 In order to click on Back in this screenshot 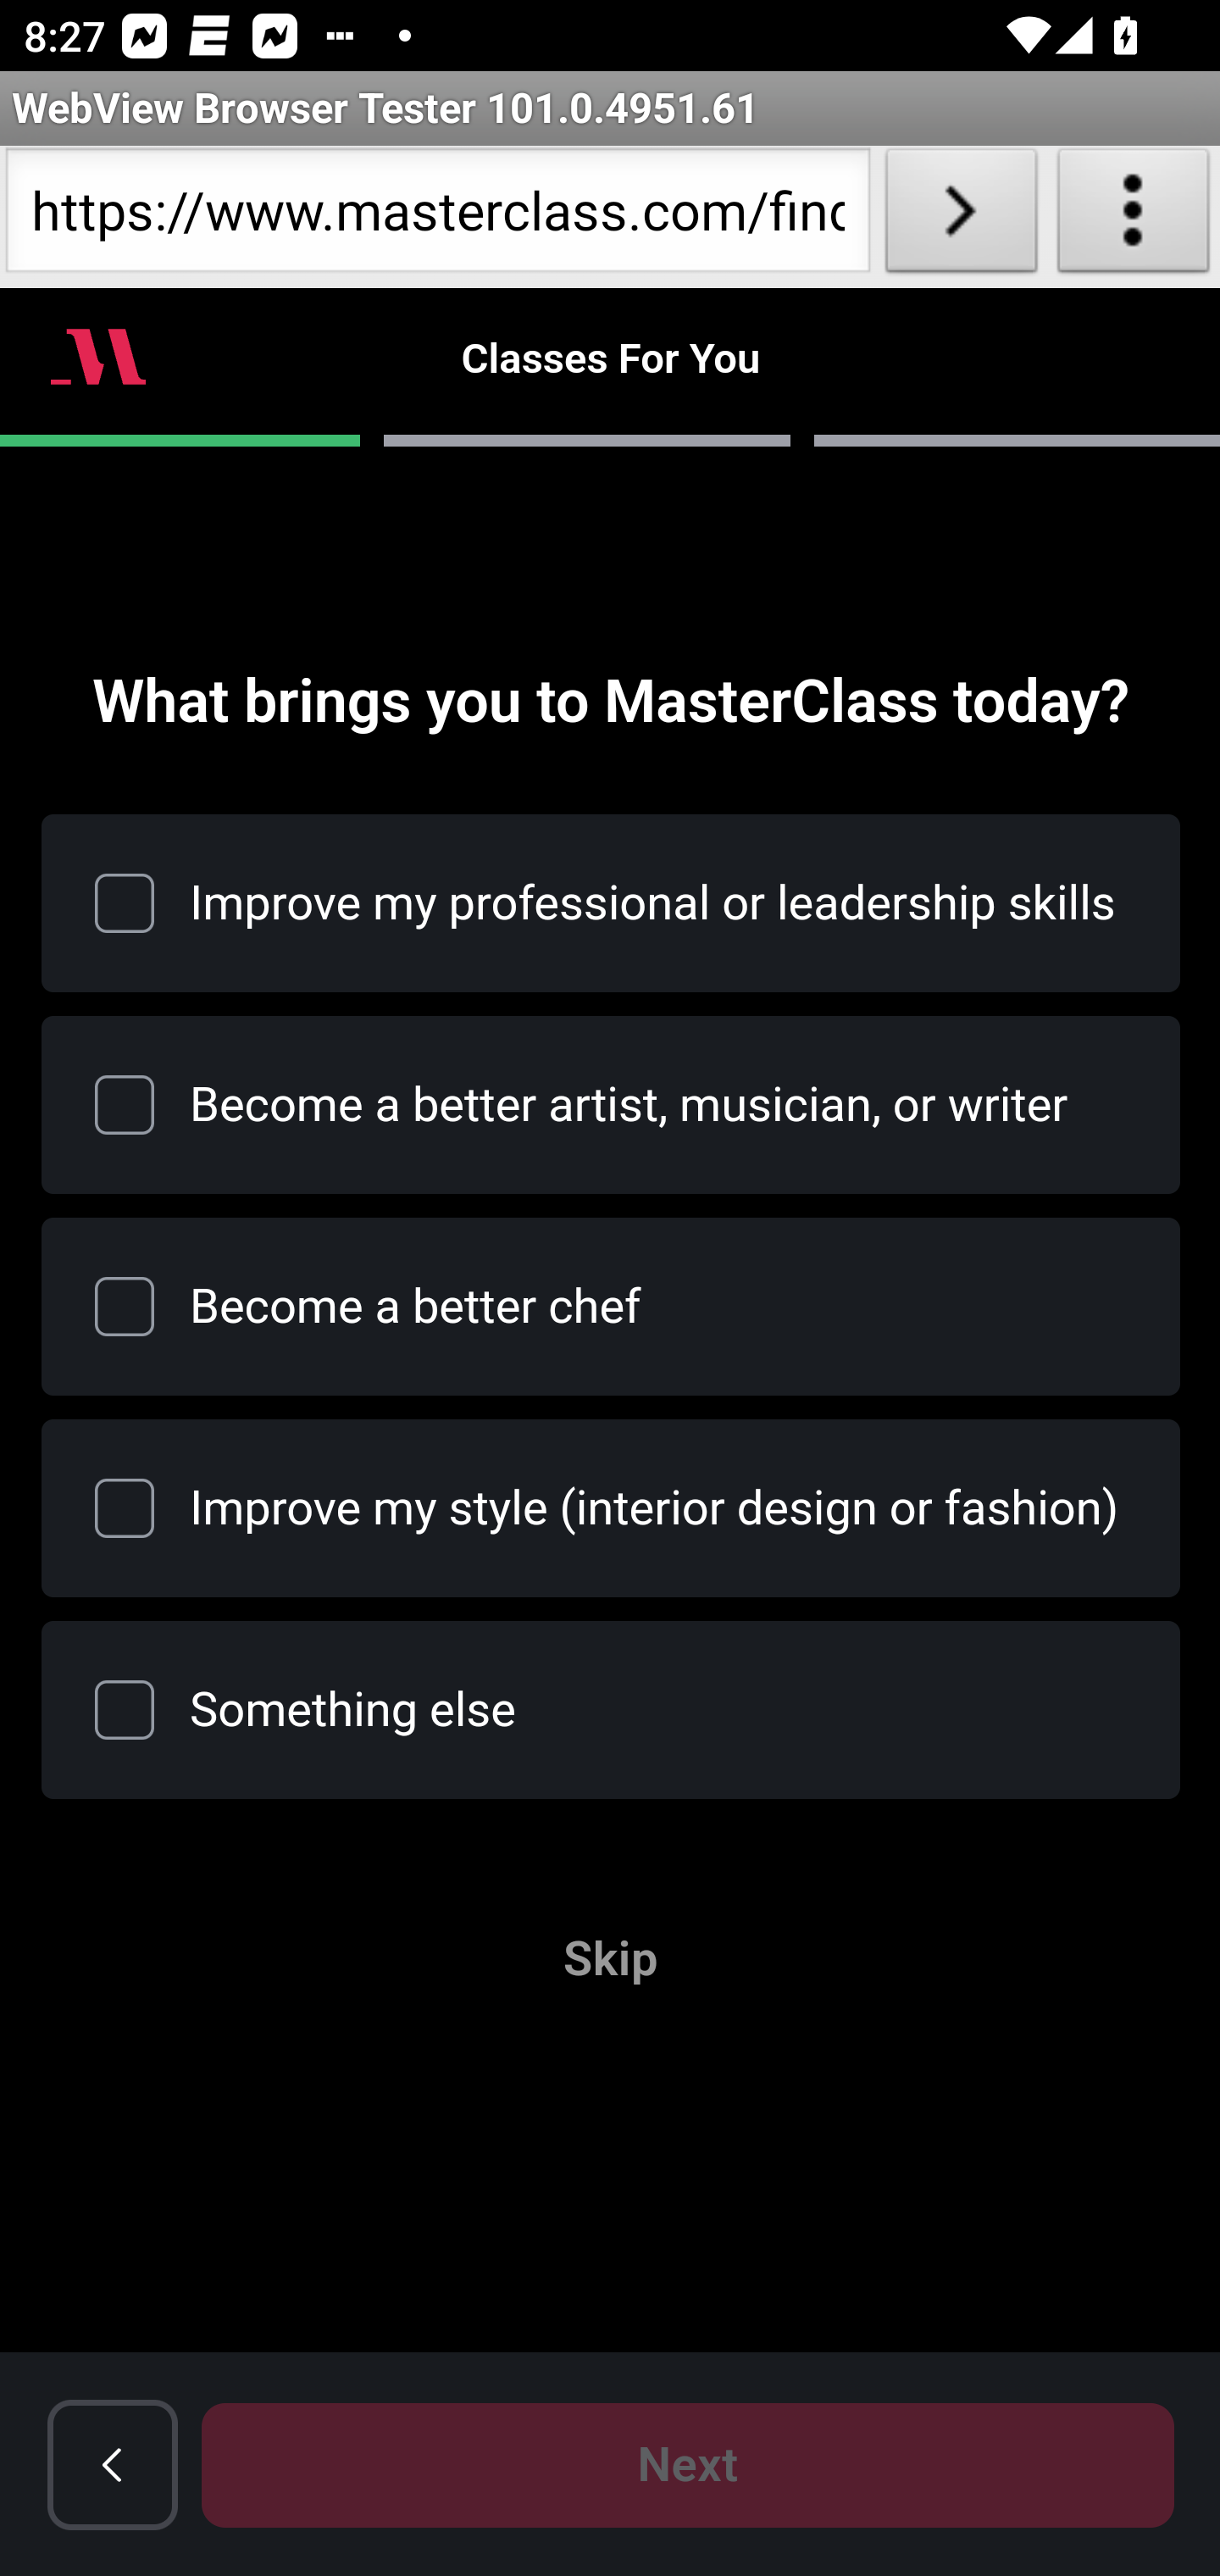, I will do `click(114, 2466)`.